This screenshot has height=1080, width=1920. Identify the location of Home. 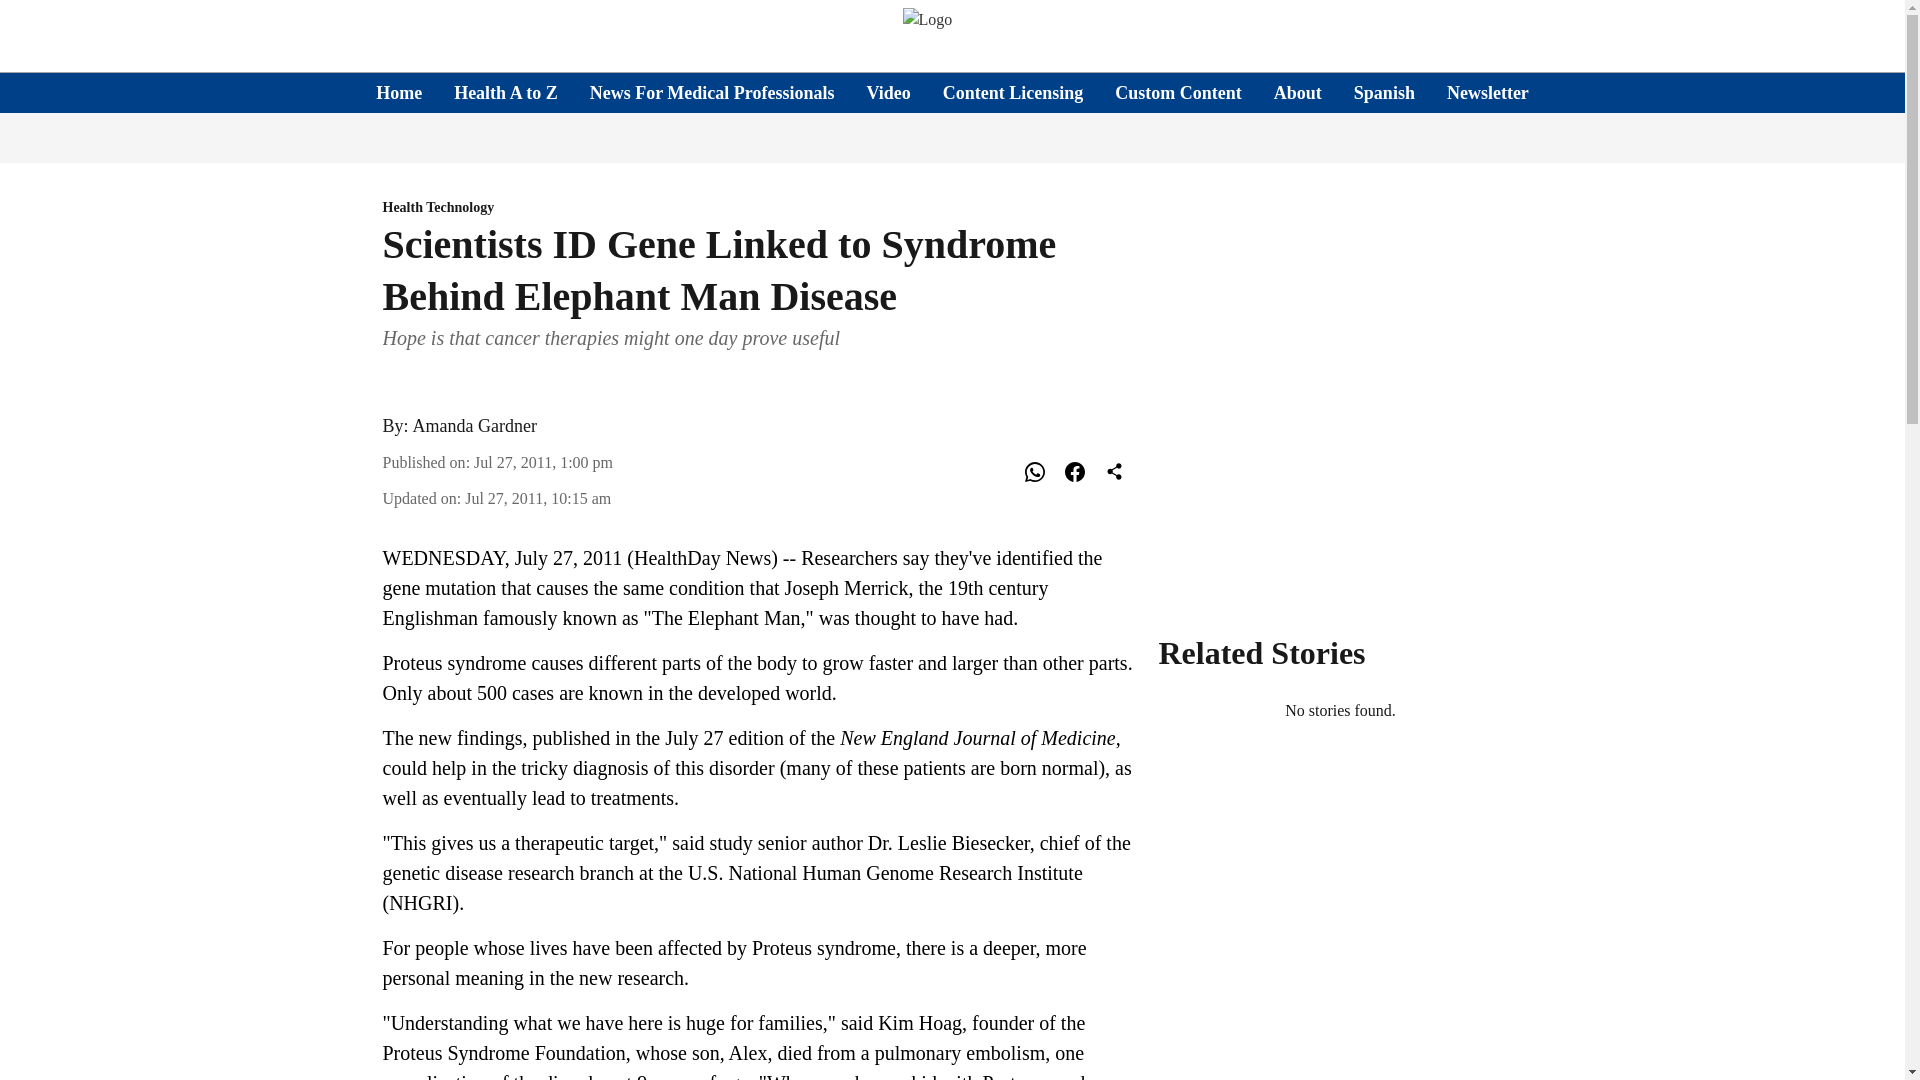
(399, 92).